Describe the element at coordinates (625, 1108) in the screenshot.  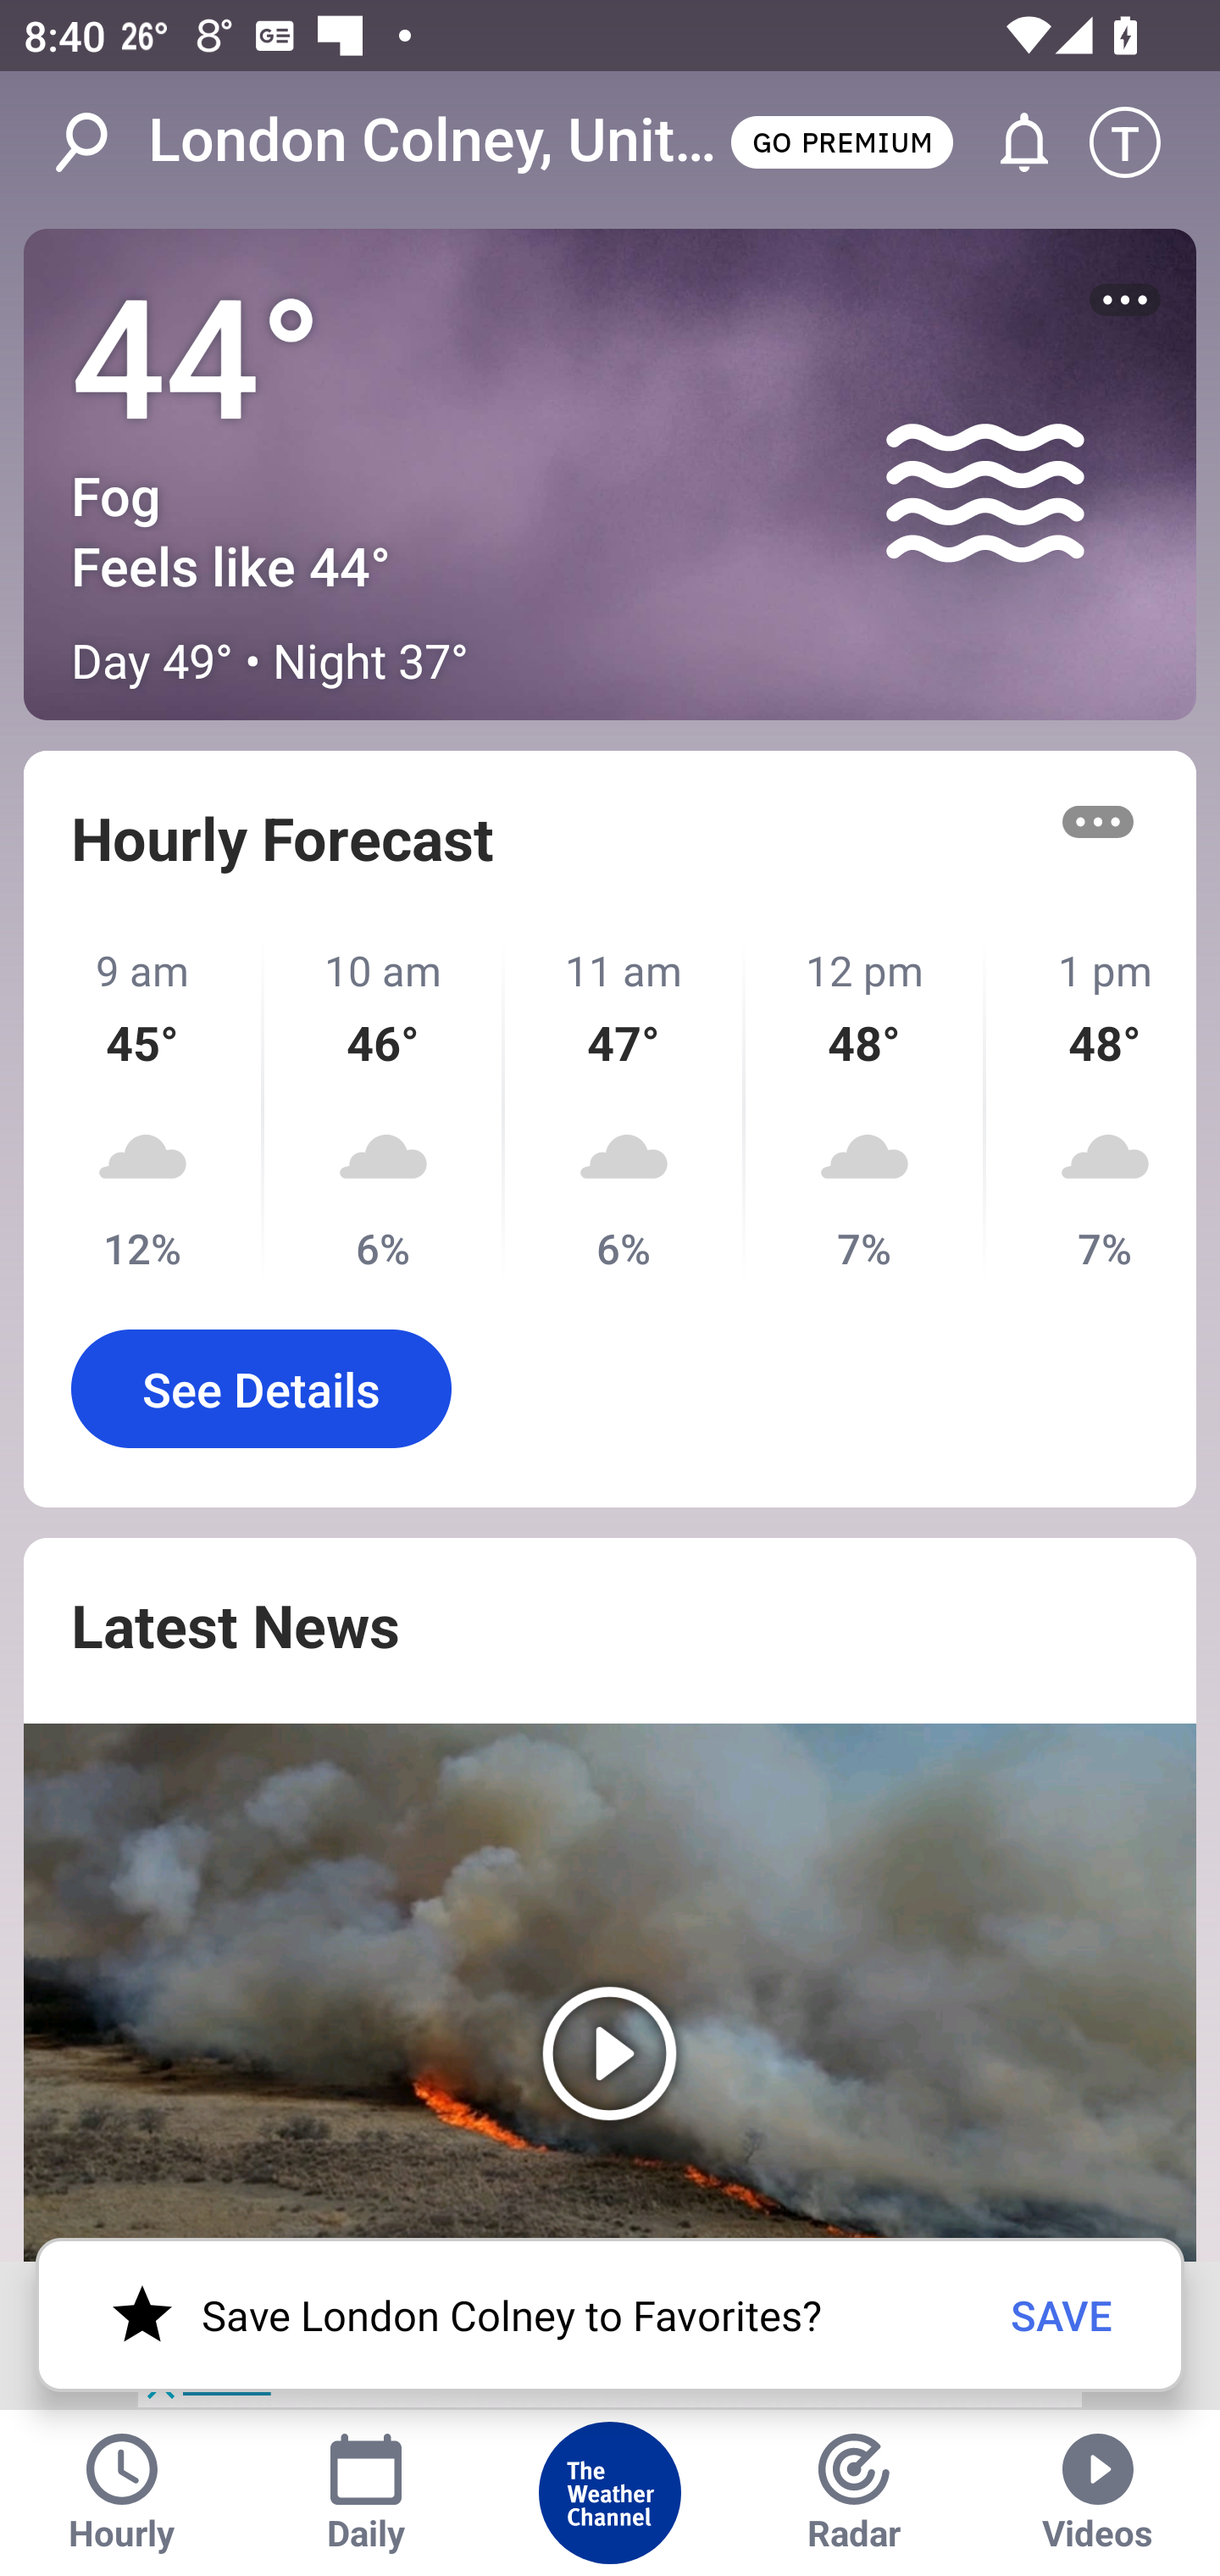
I see `11 am 47° 6%` at that location.